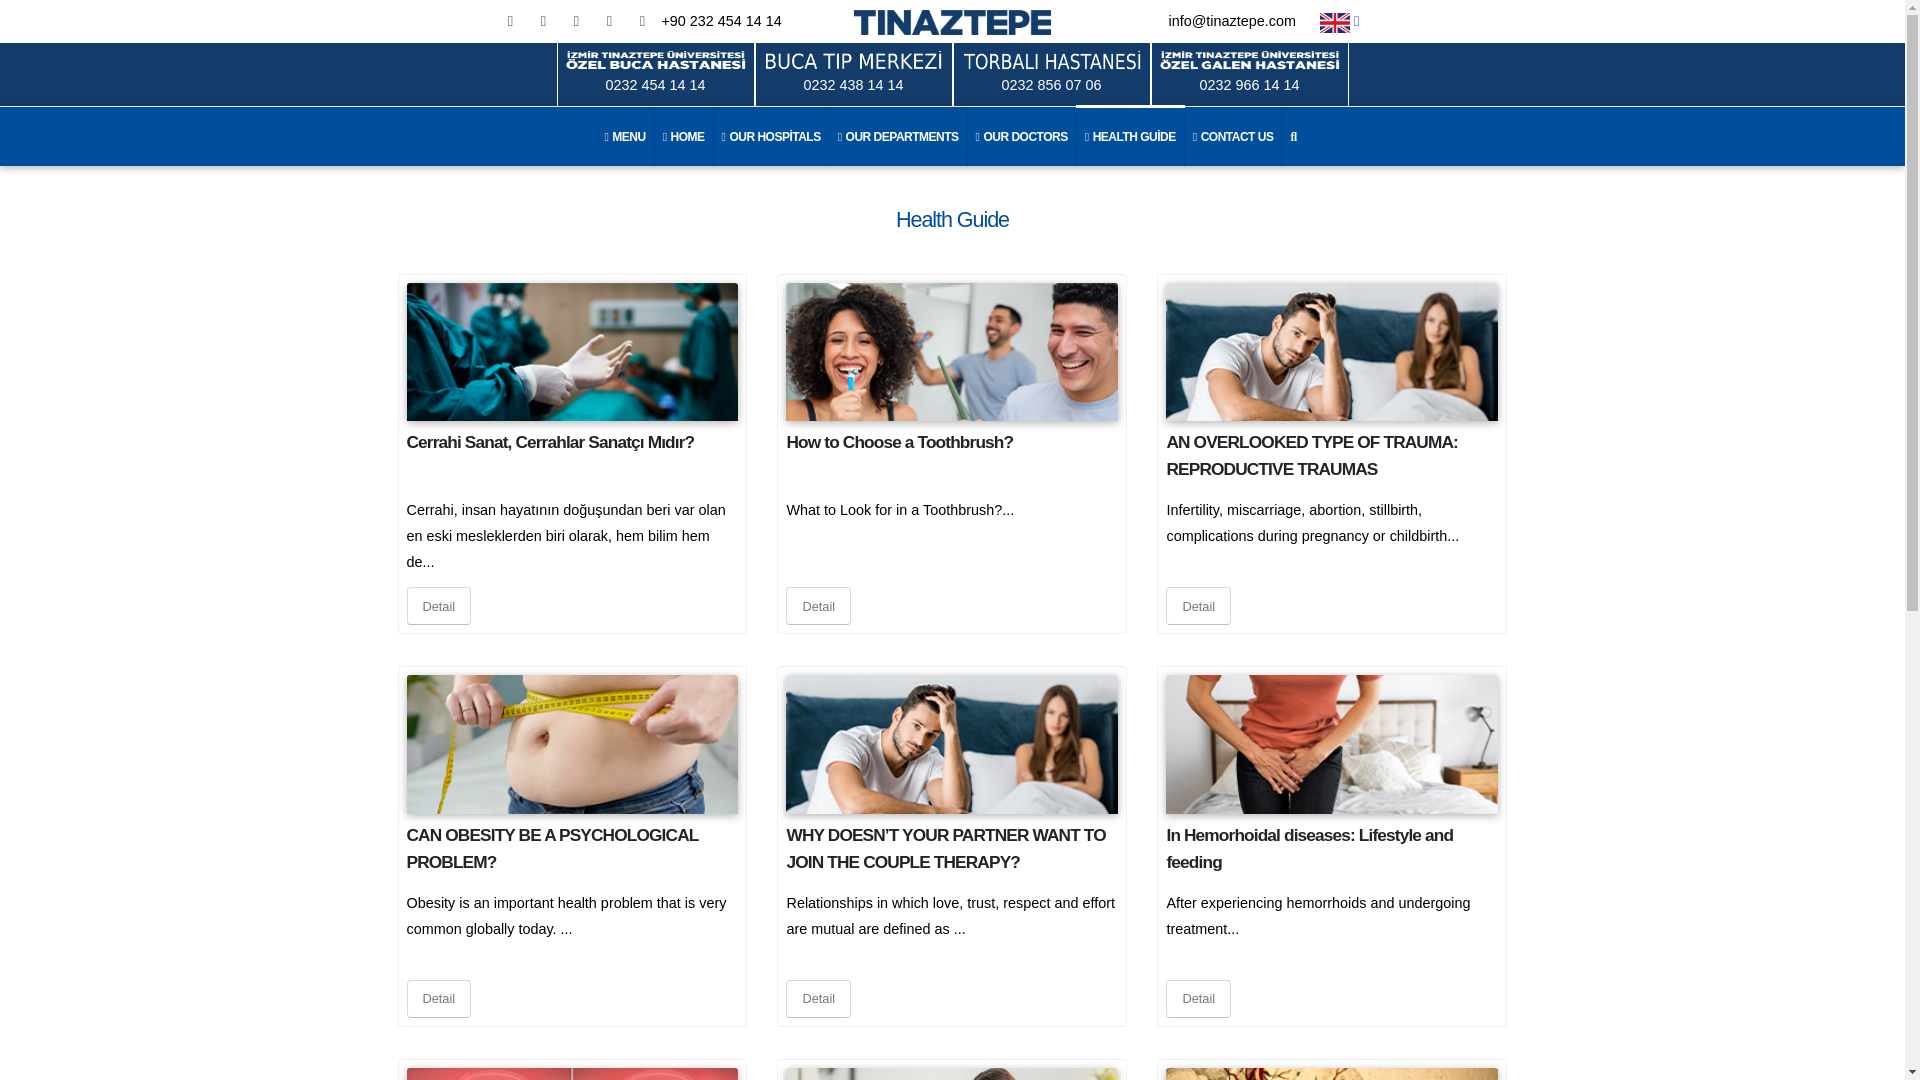  I want to click on Youtube, so click(608, 20).